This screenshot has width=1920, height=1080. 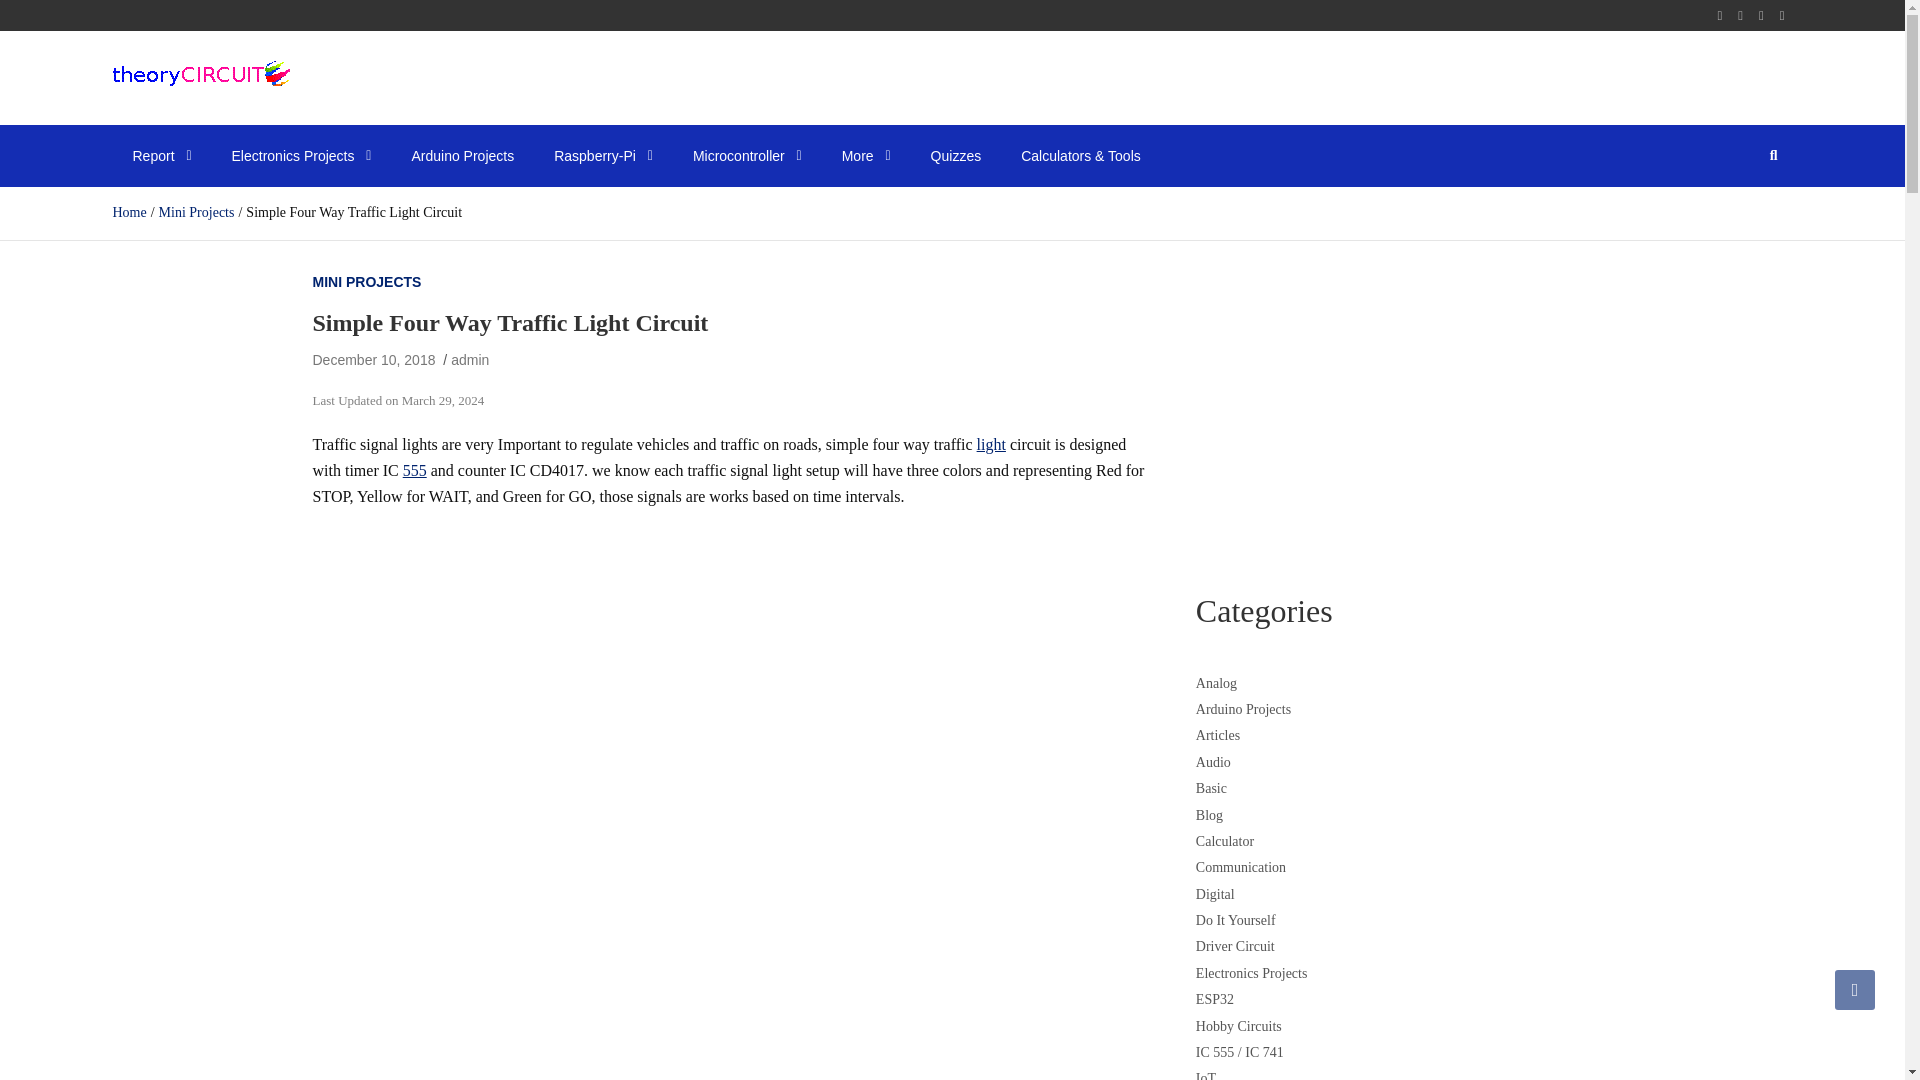 I want to click on Report, so click(x=161, y=156).